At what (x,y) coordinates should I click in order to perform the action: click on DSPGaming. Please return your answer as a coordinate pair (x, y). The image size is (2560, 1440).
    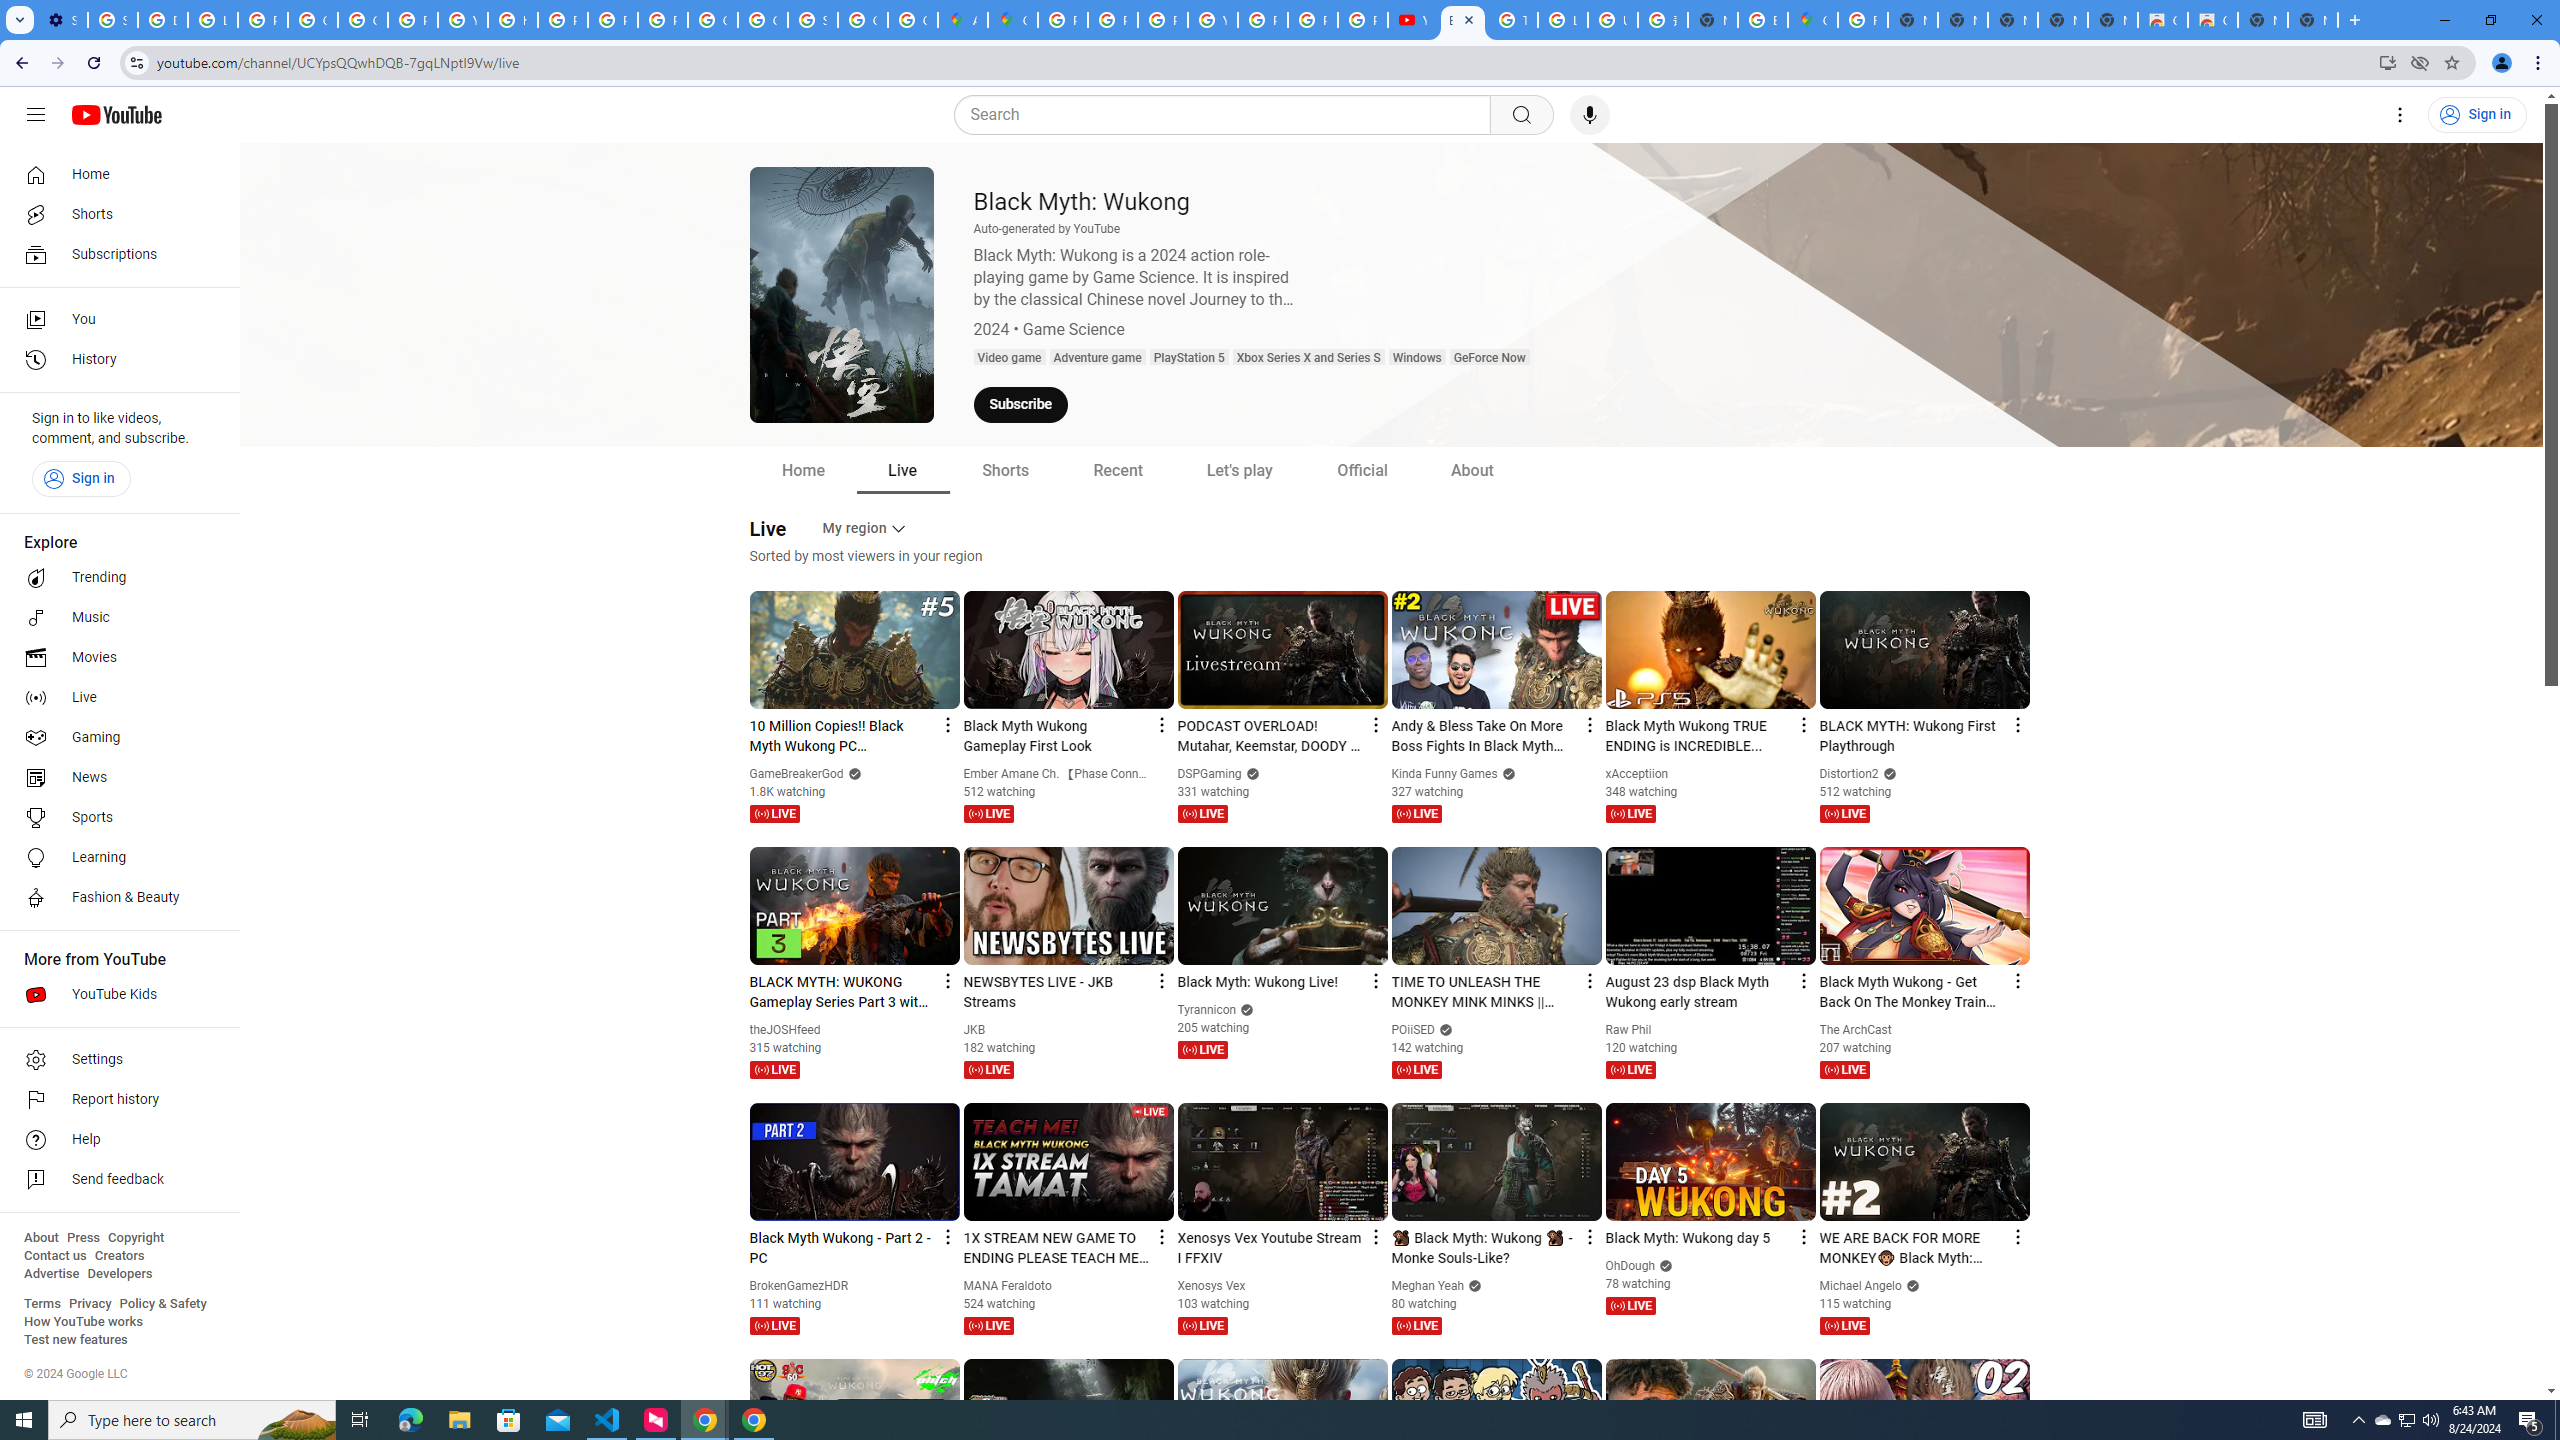
    Looking at the image, I should click on (1210, 774).